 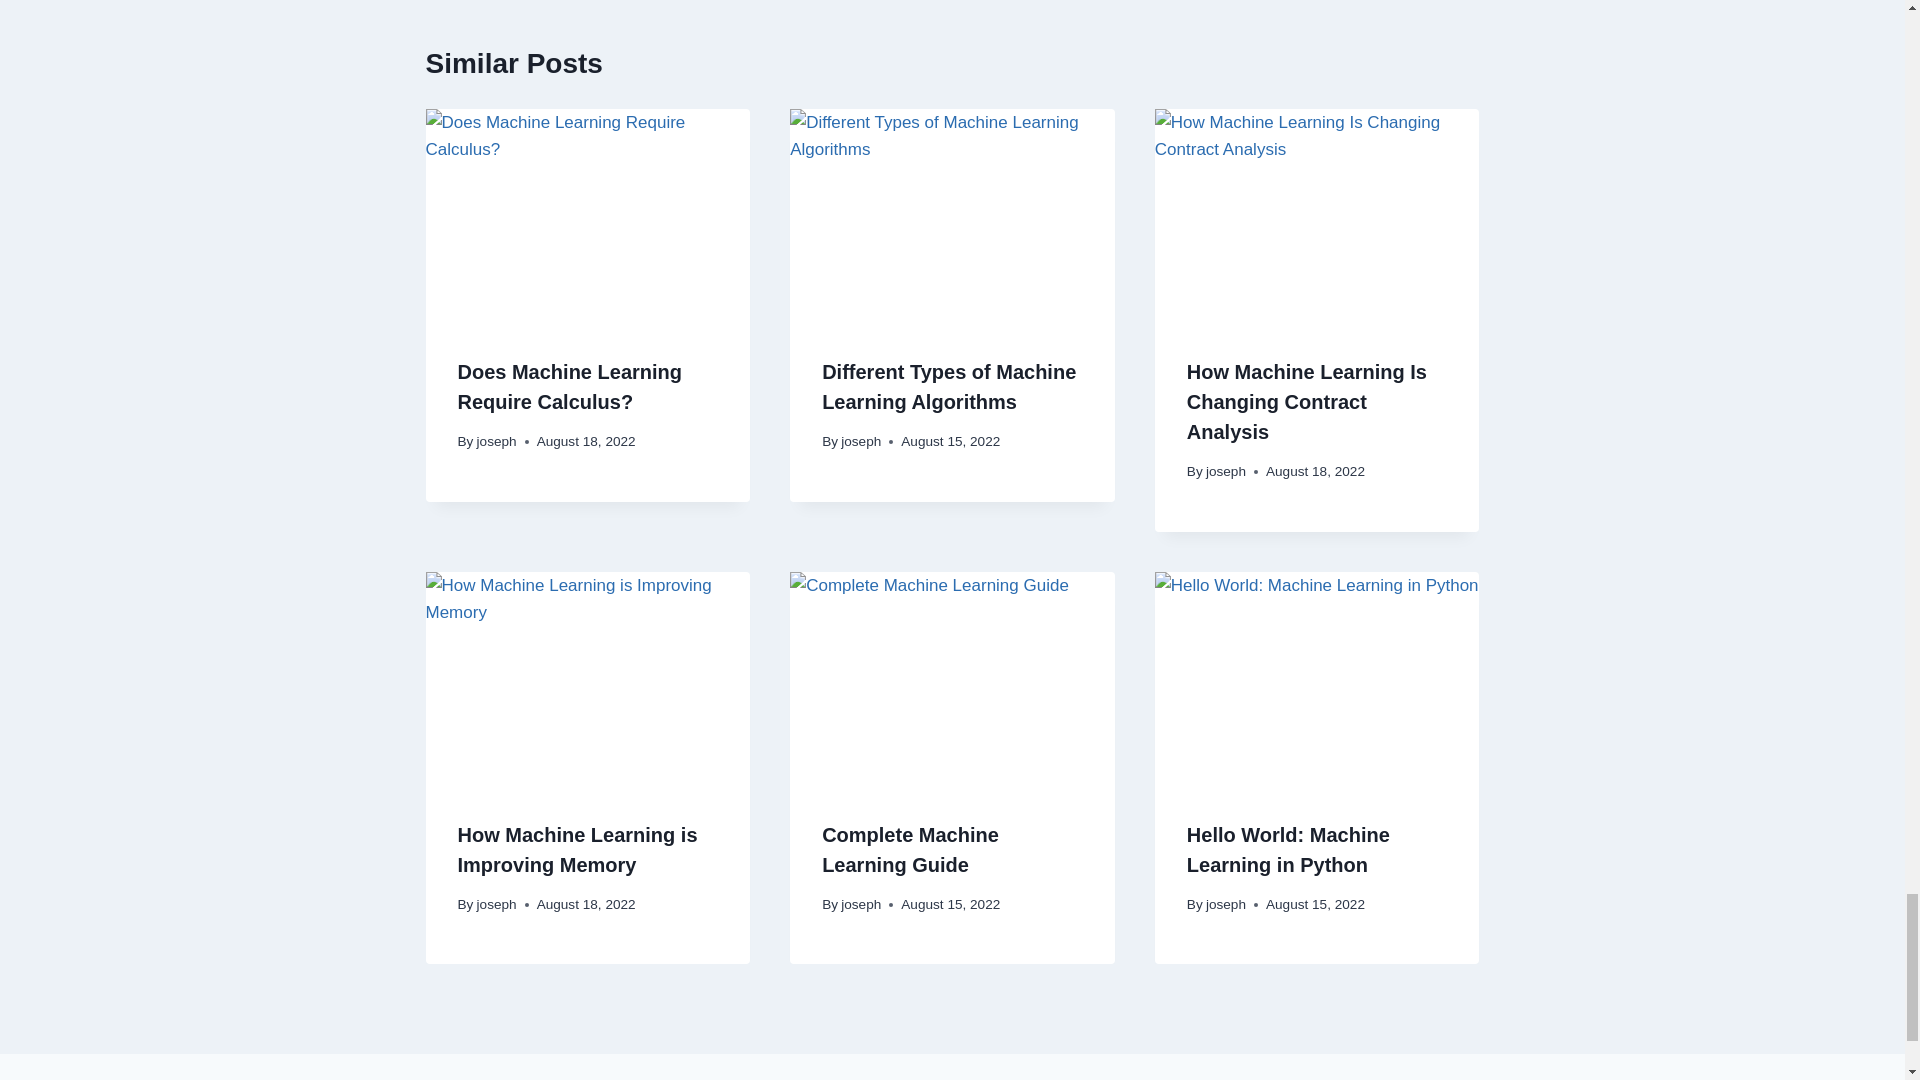 What do you see at coordinates (860, 442) in the screenshot?
I see `joseph` at bounding box center [860, 442].